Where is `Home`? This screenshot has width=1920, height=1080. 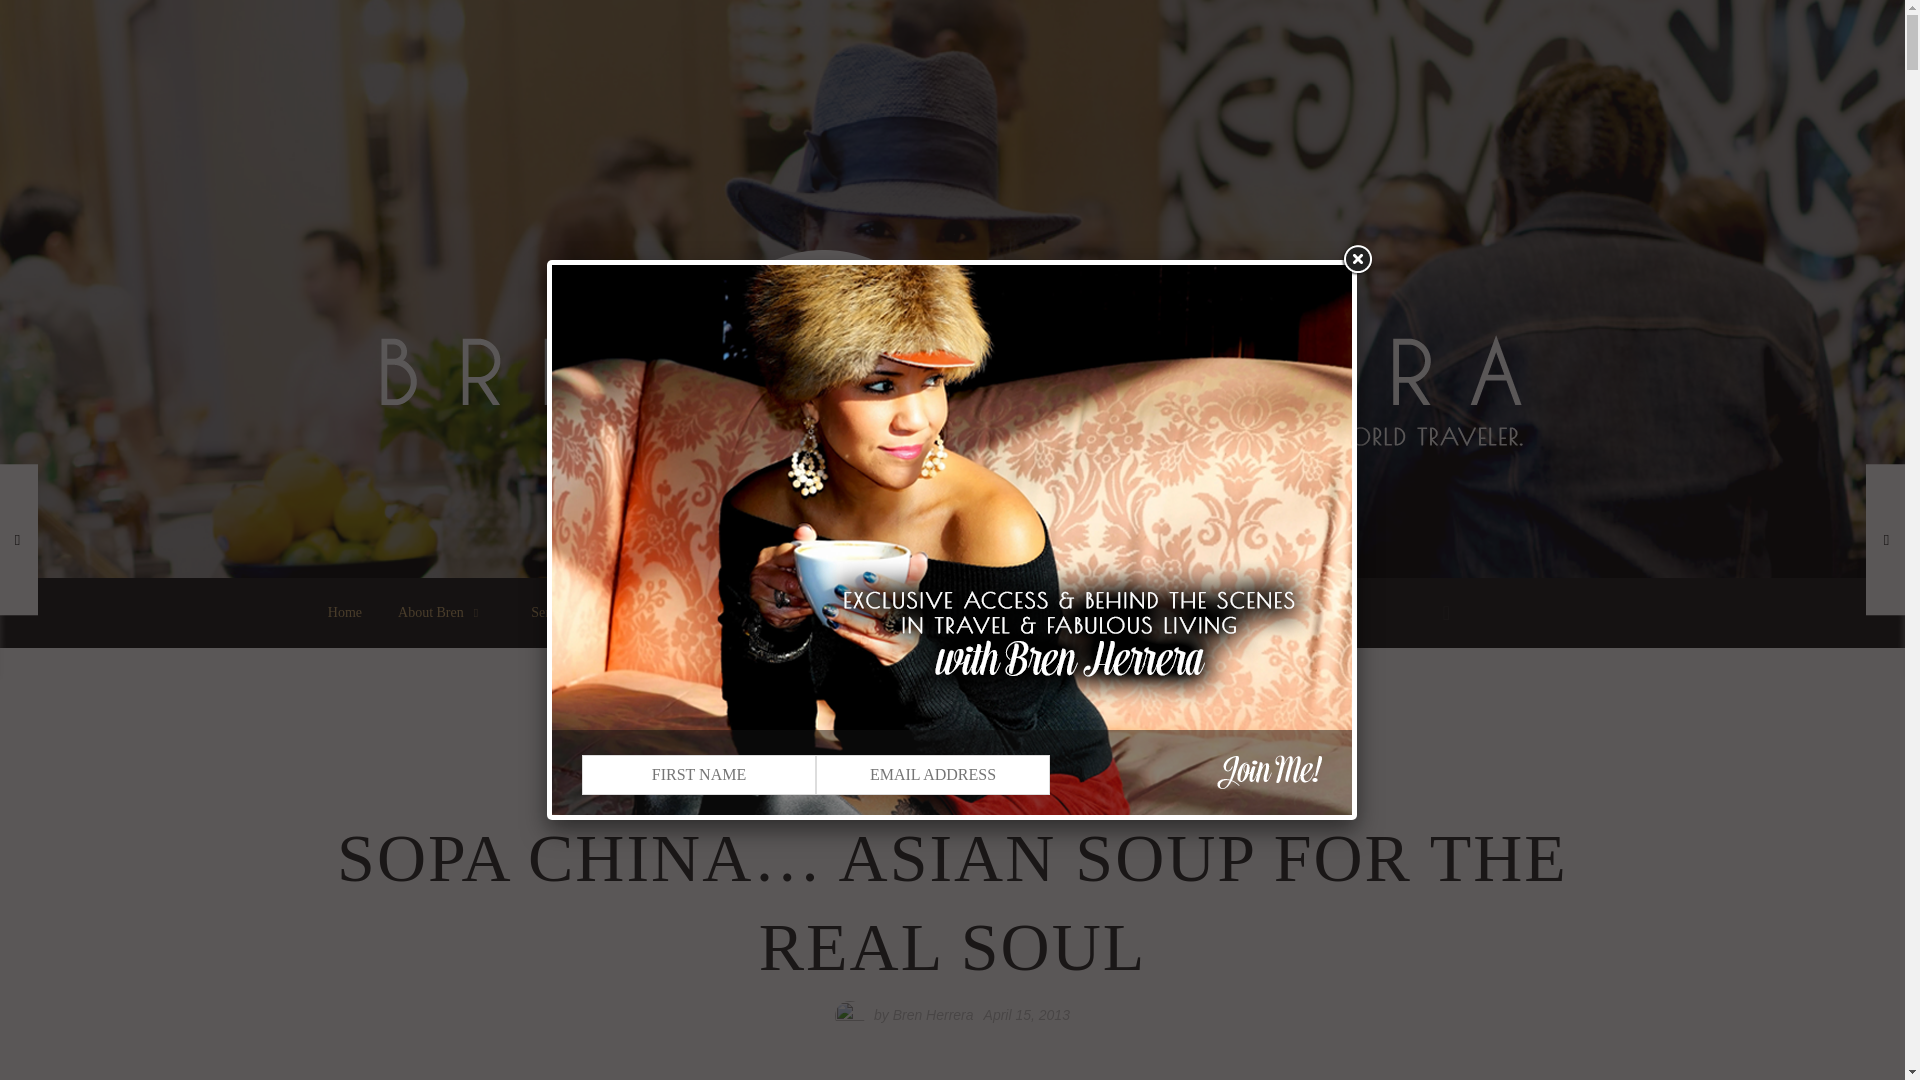 Home is located at coordinates (344, 612).